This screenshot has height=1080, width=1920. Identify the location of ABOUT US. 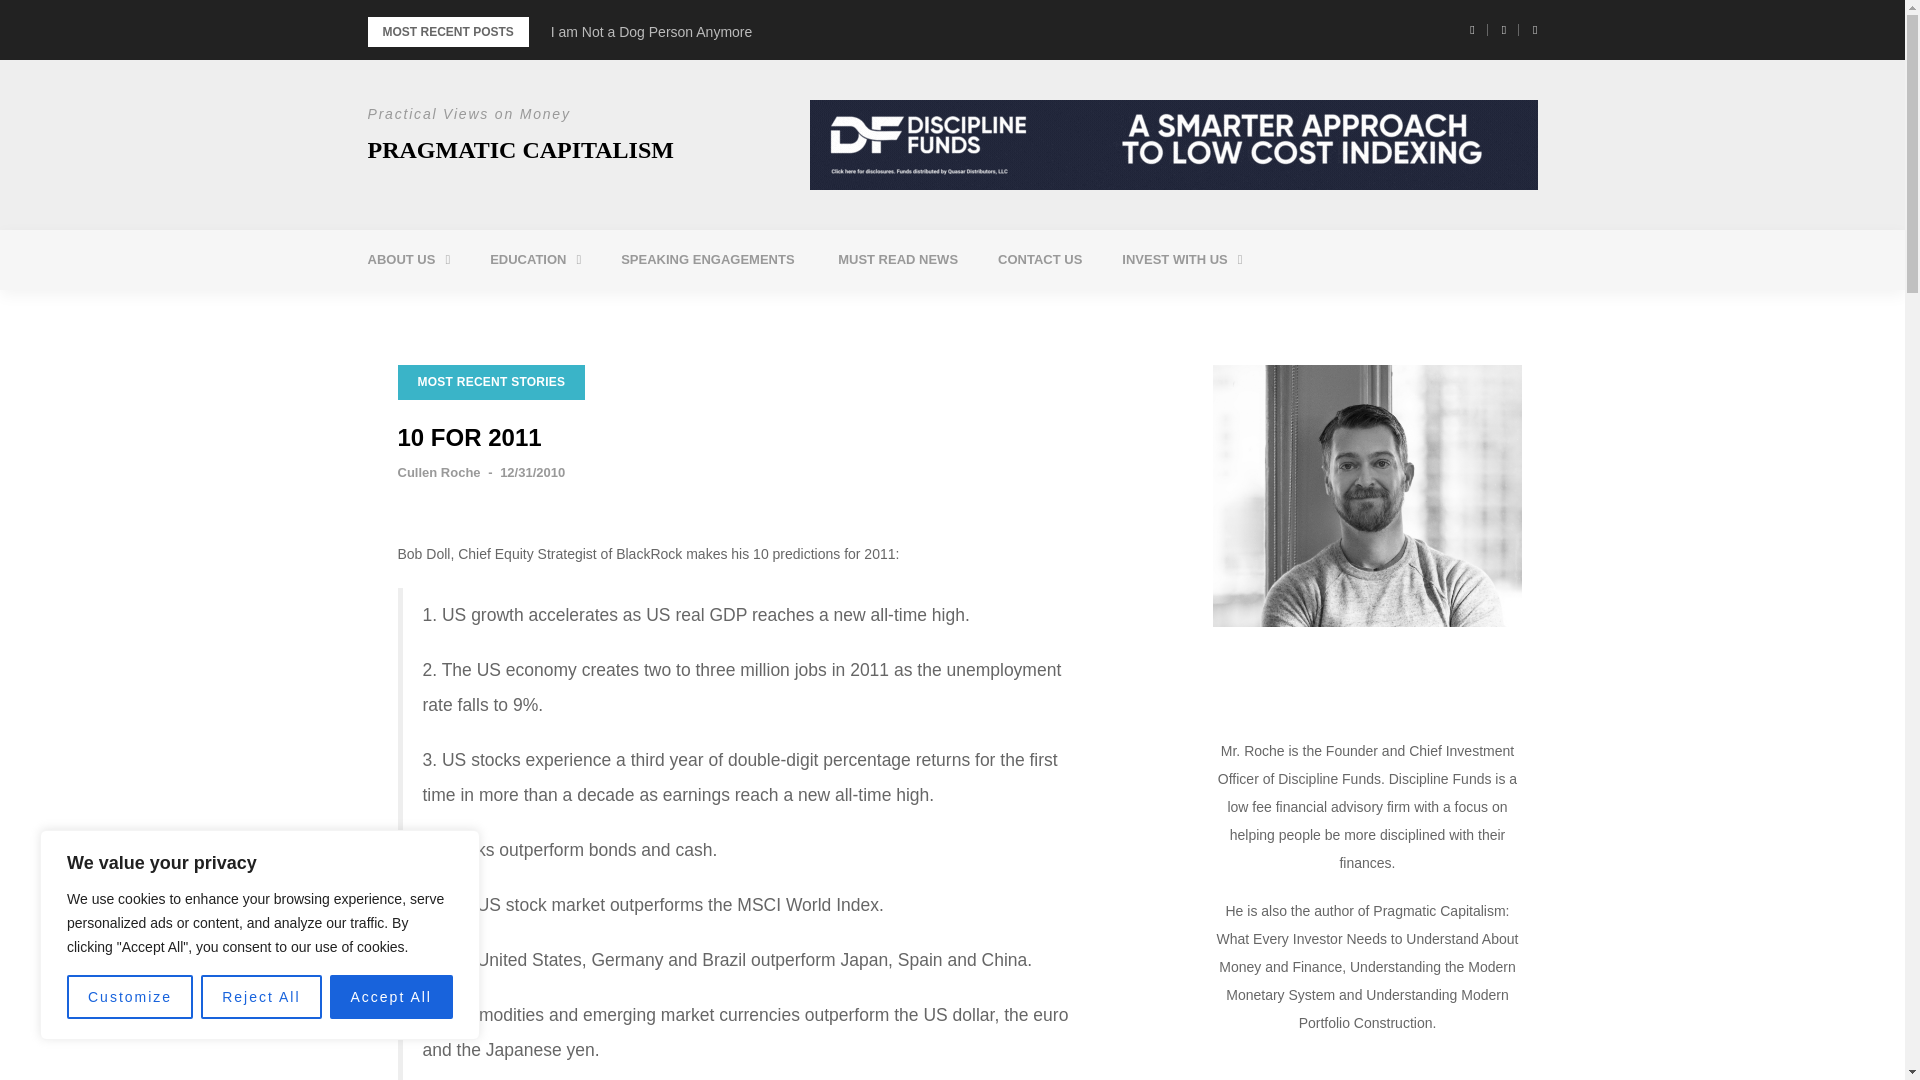
(408, 260).